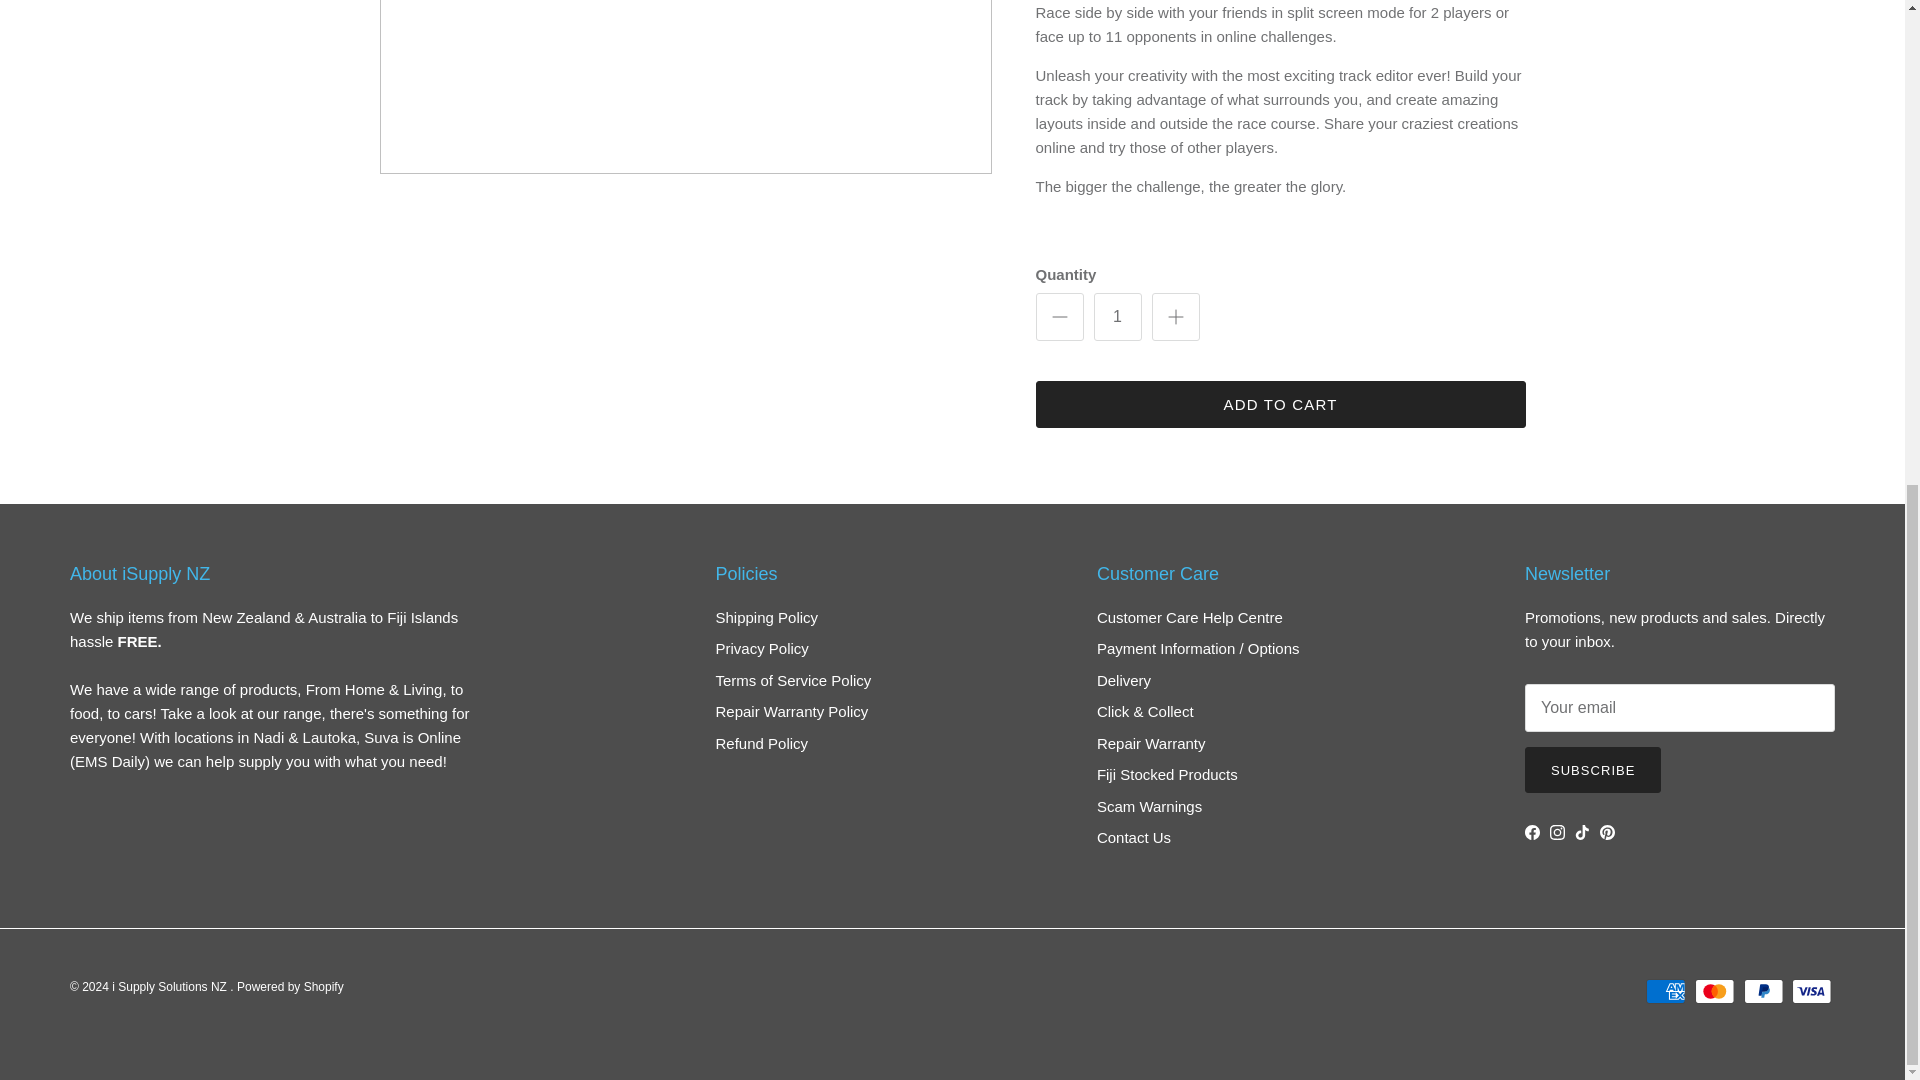 The image size is (1920, 1080). What do you see at coordinates (1714, 991) in the screenshot?
I see `Mastercard` at bounding box center [1714, 991].